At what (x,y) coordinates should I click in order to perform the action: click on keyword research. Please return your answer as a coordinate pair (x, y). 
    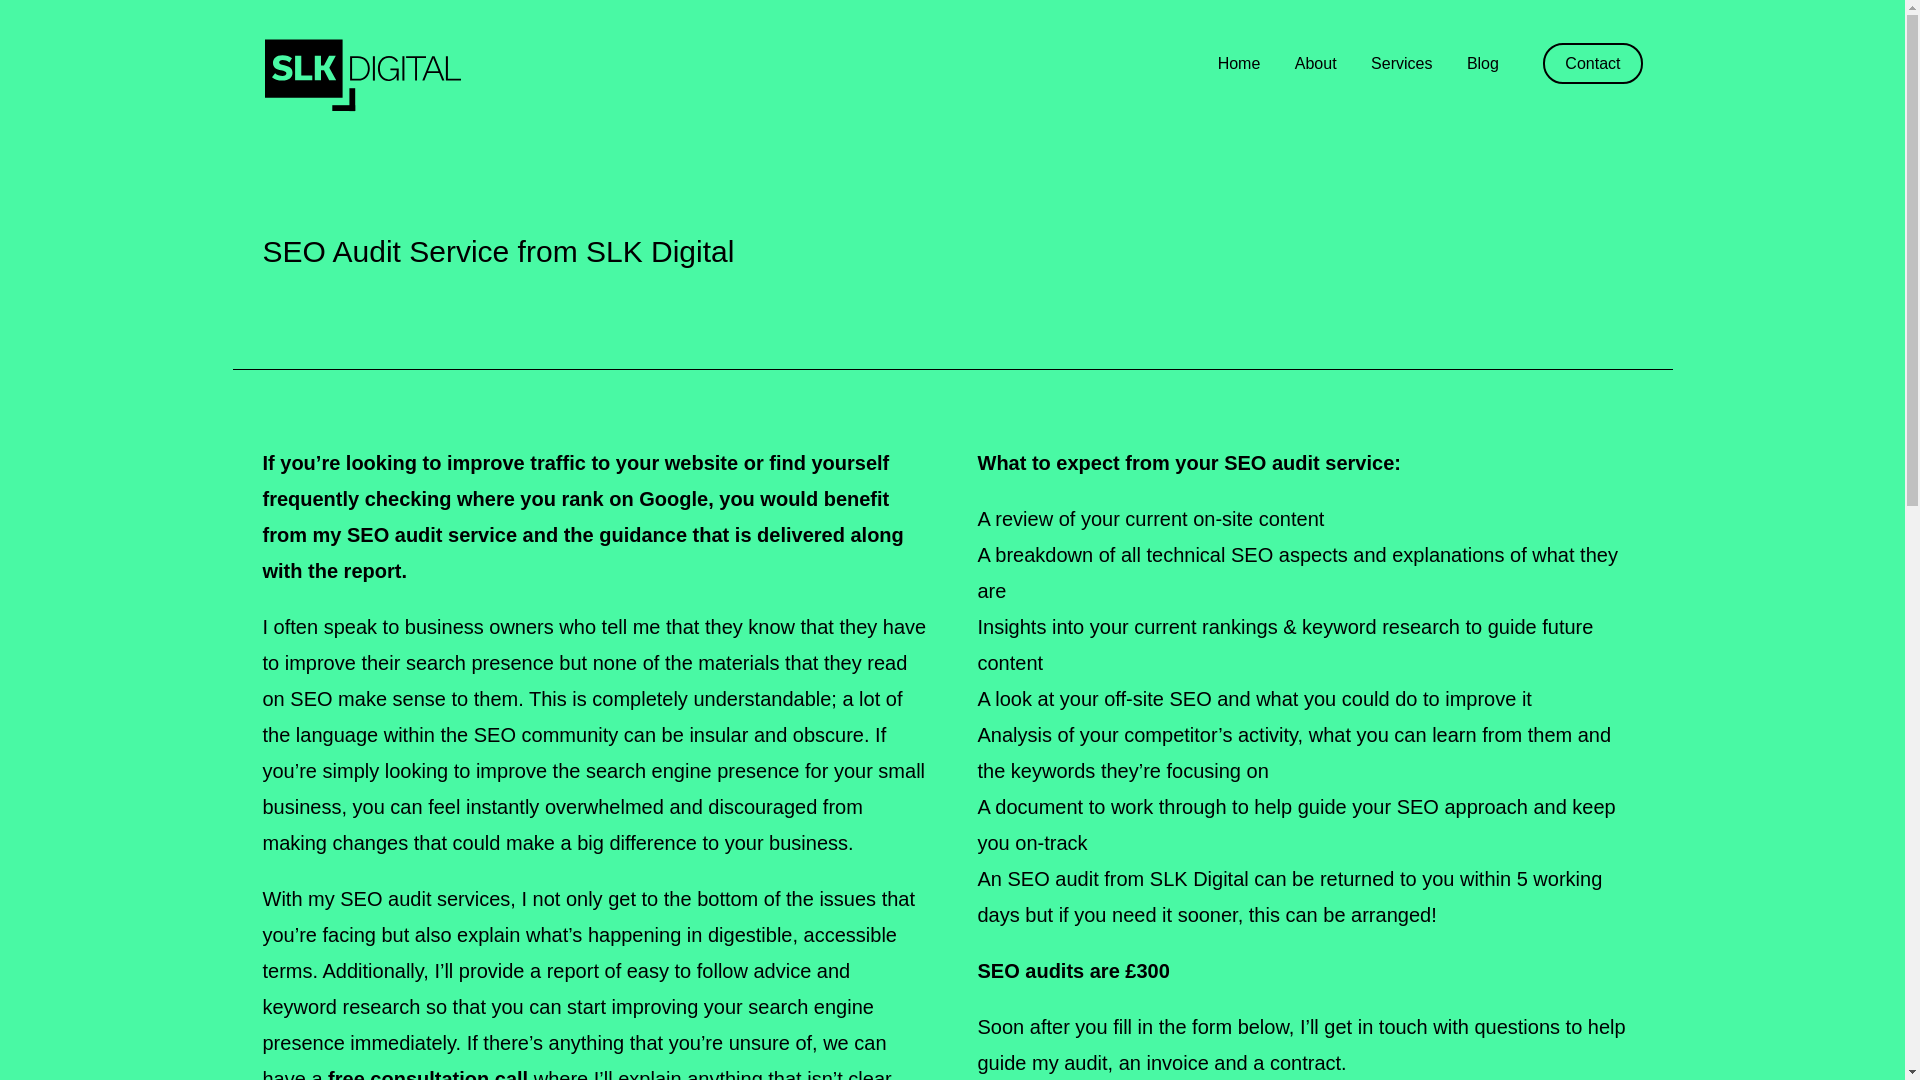
    Looking at the image, I should click on (340, 1006).